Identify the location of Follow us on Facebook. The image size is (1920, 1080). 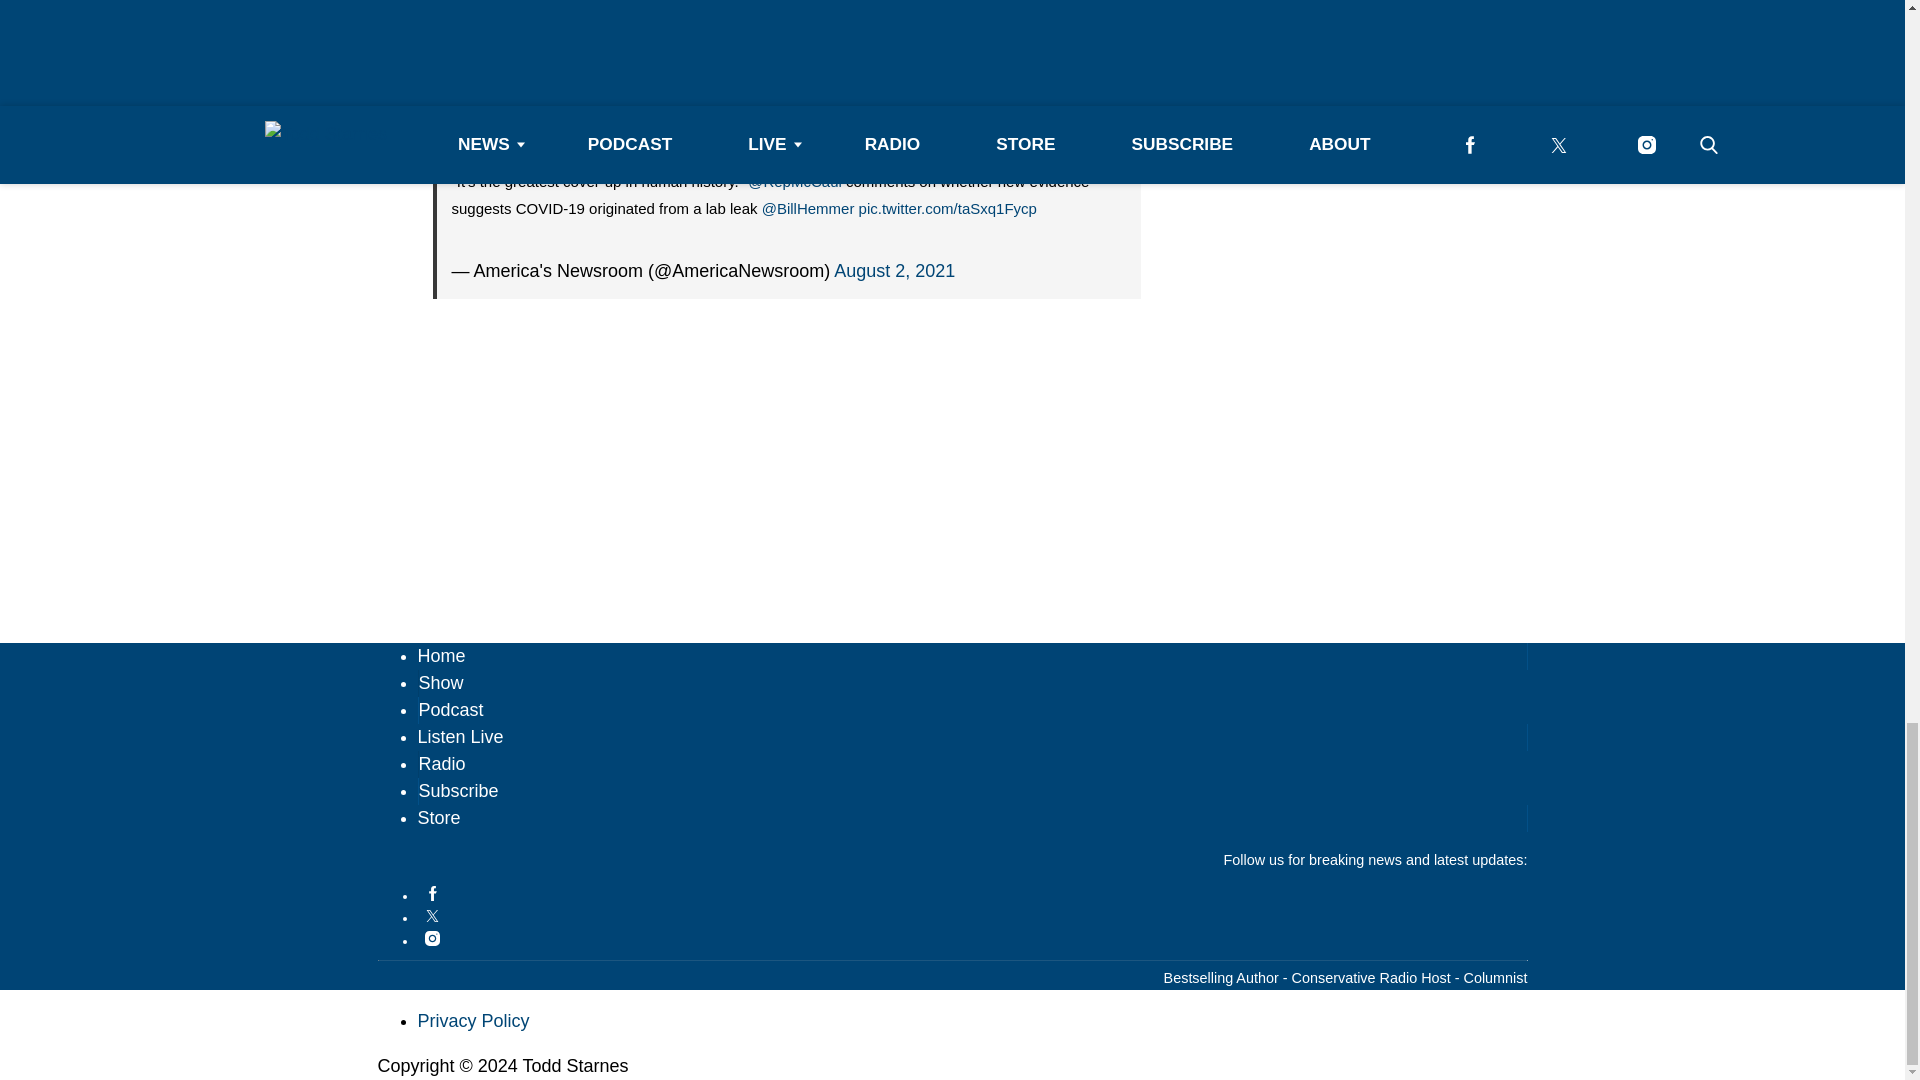
(973, 892).